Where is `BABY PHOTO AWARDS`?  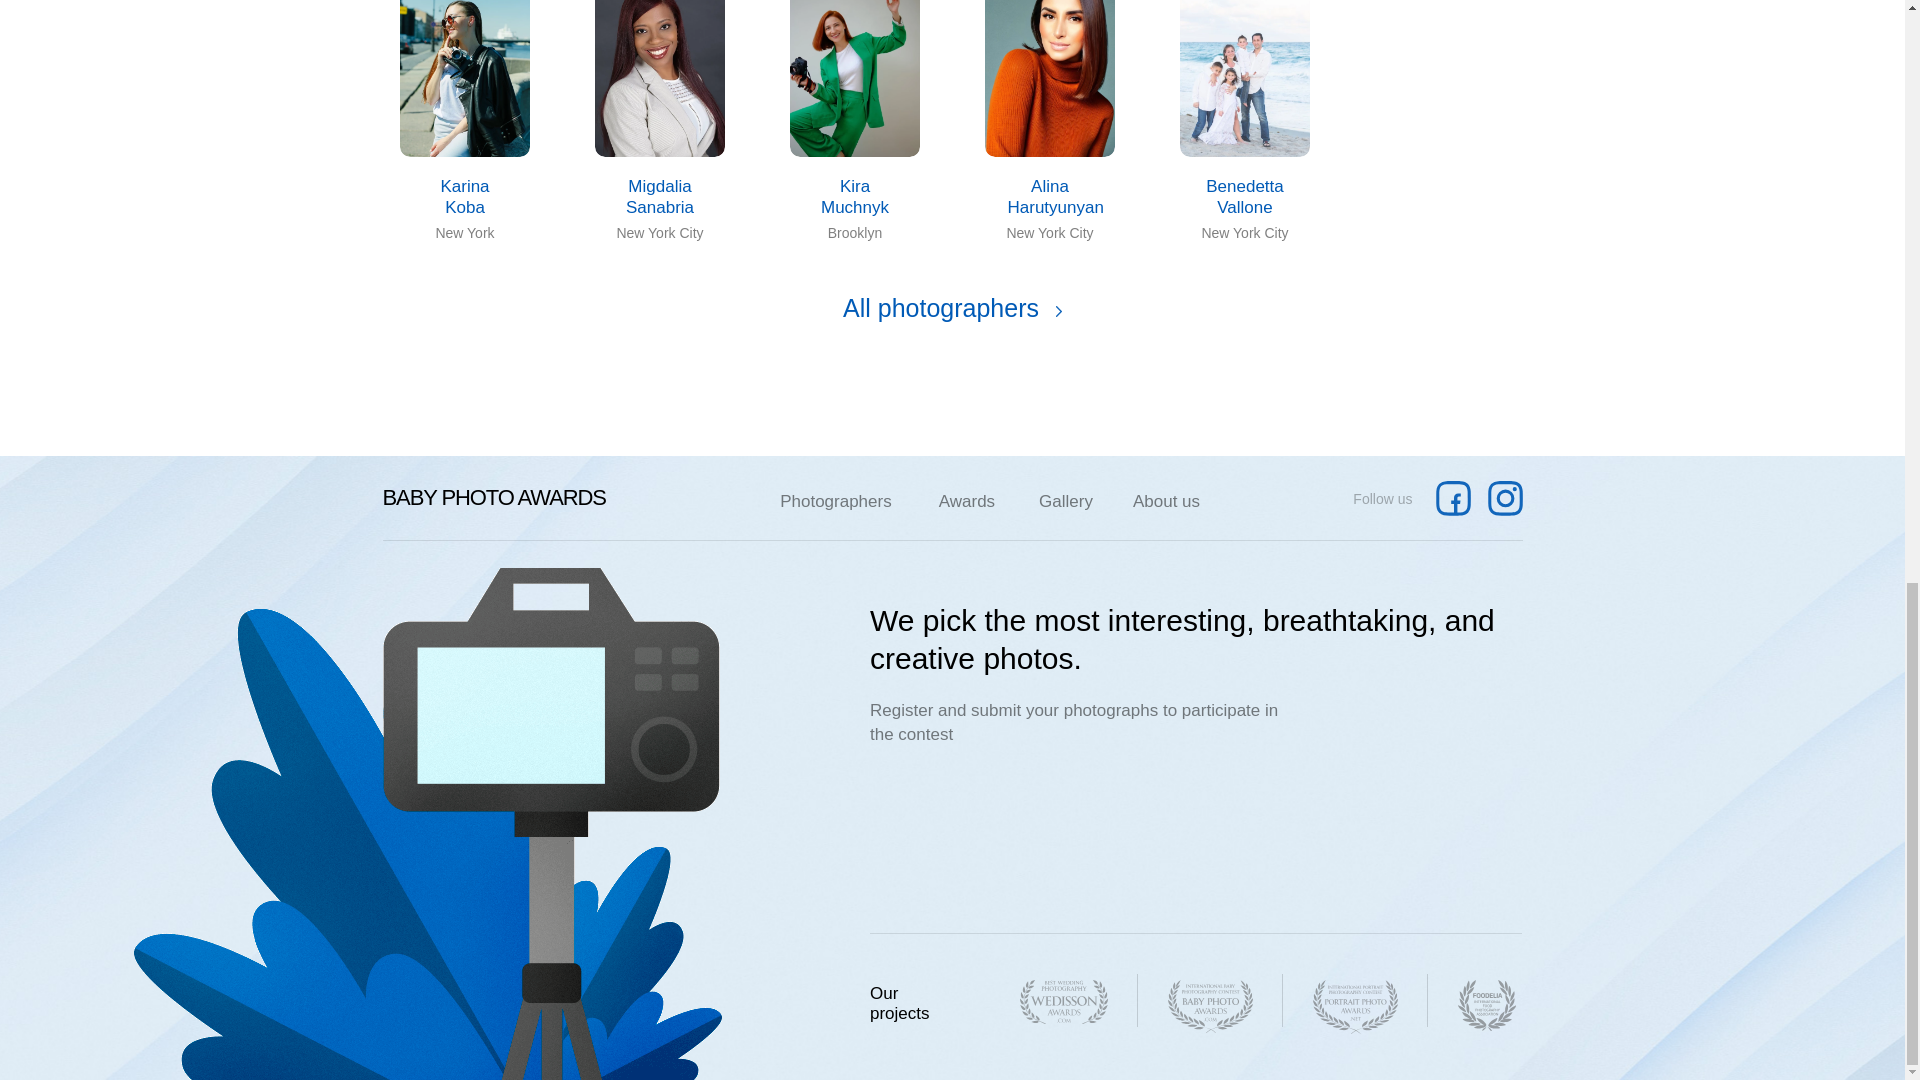
BABY PHOTO AWARDS is located at coordinates (493, 496).